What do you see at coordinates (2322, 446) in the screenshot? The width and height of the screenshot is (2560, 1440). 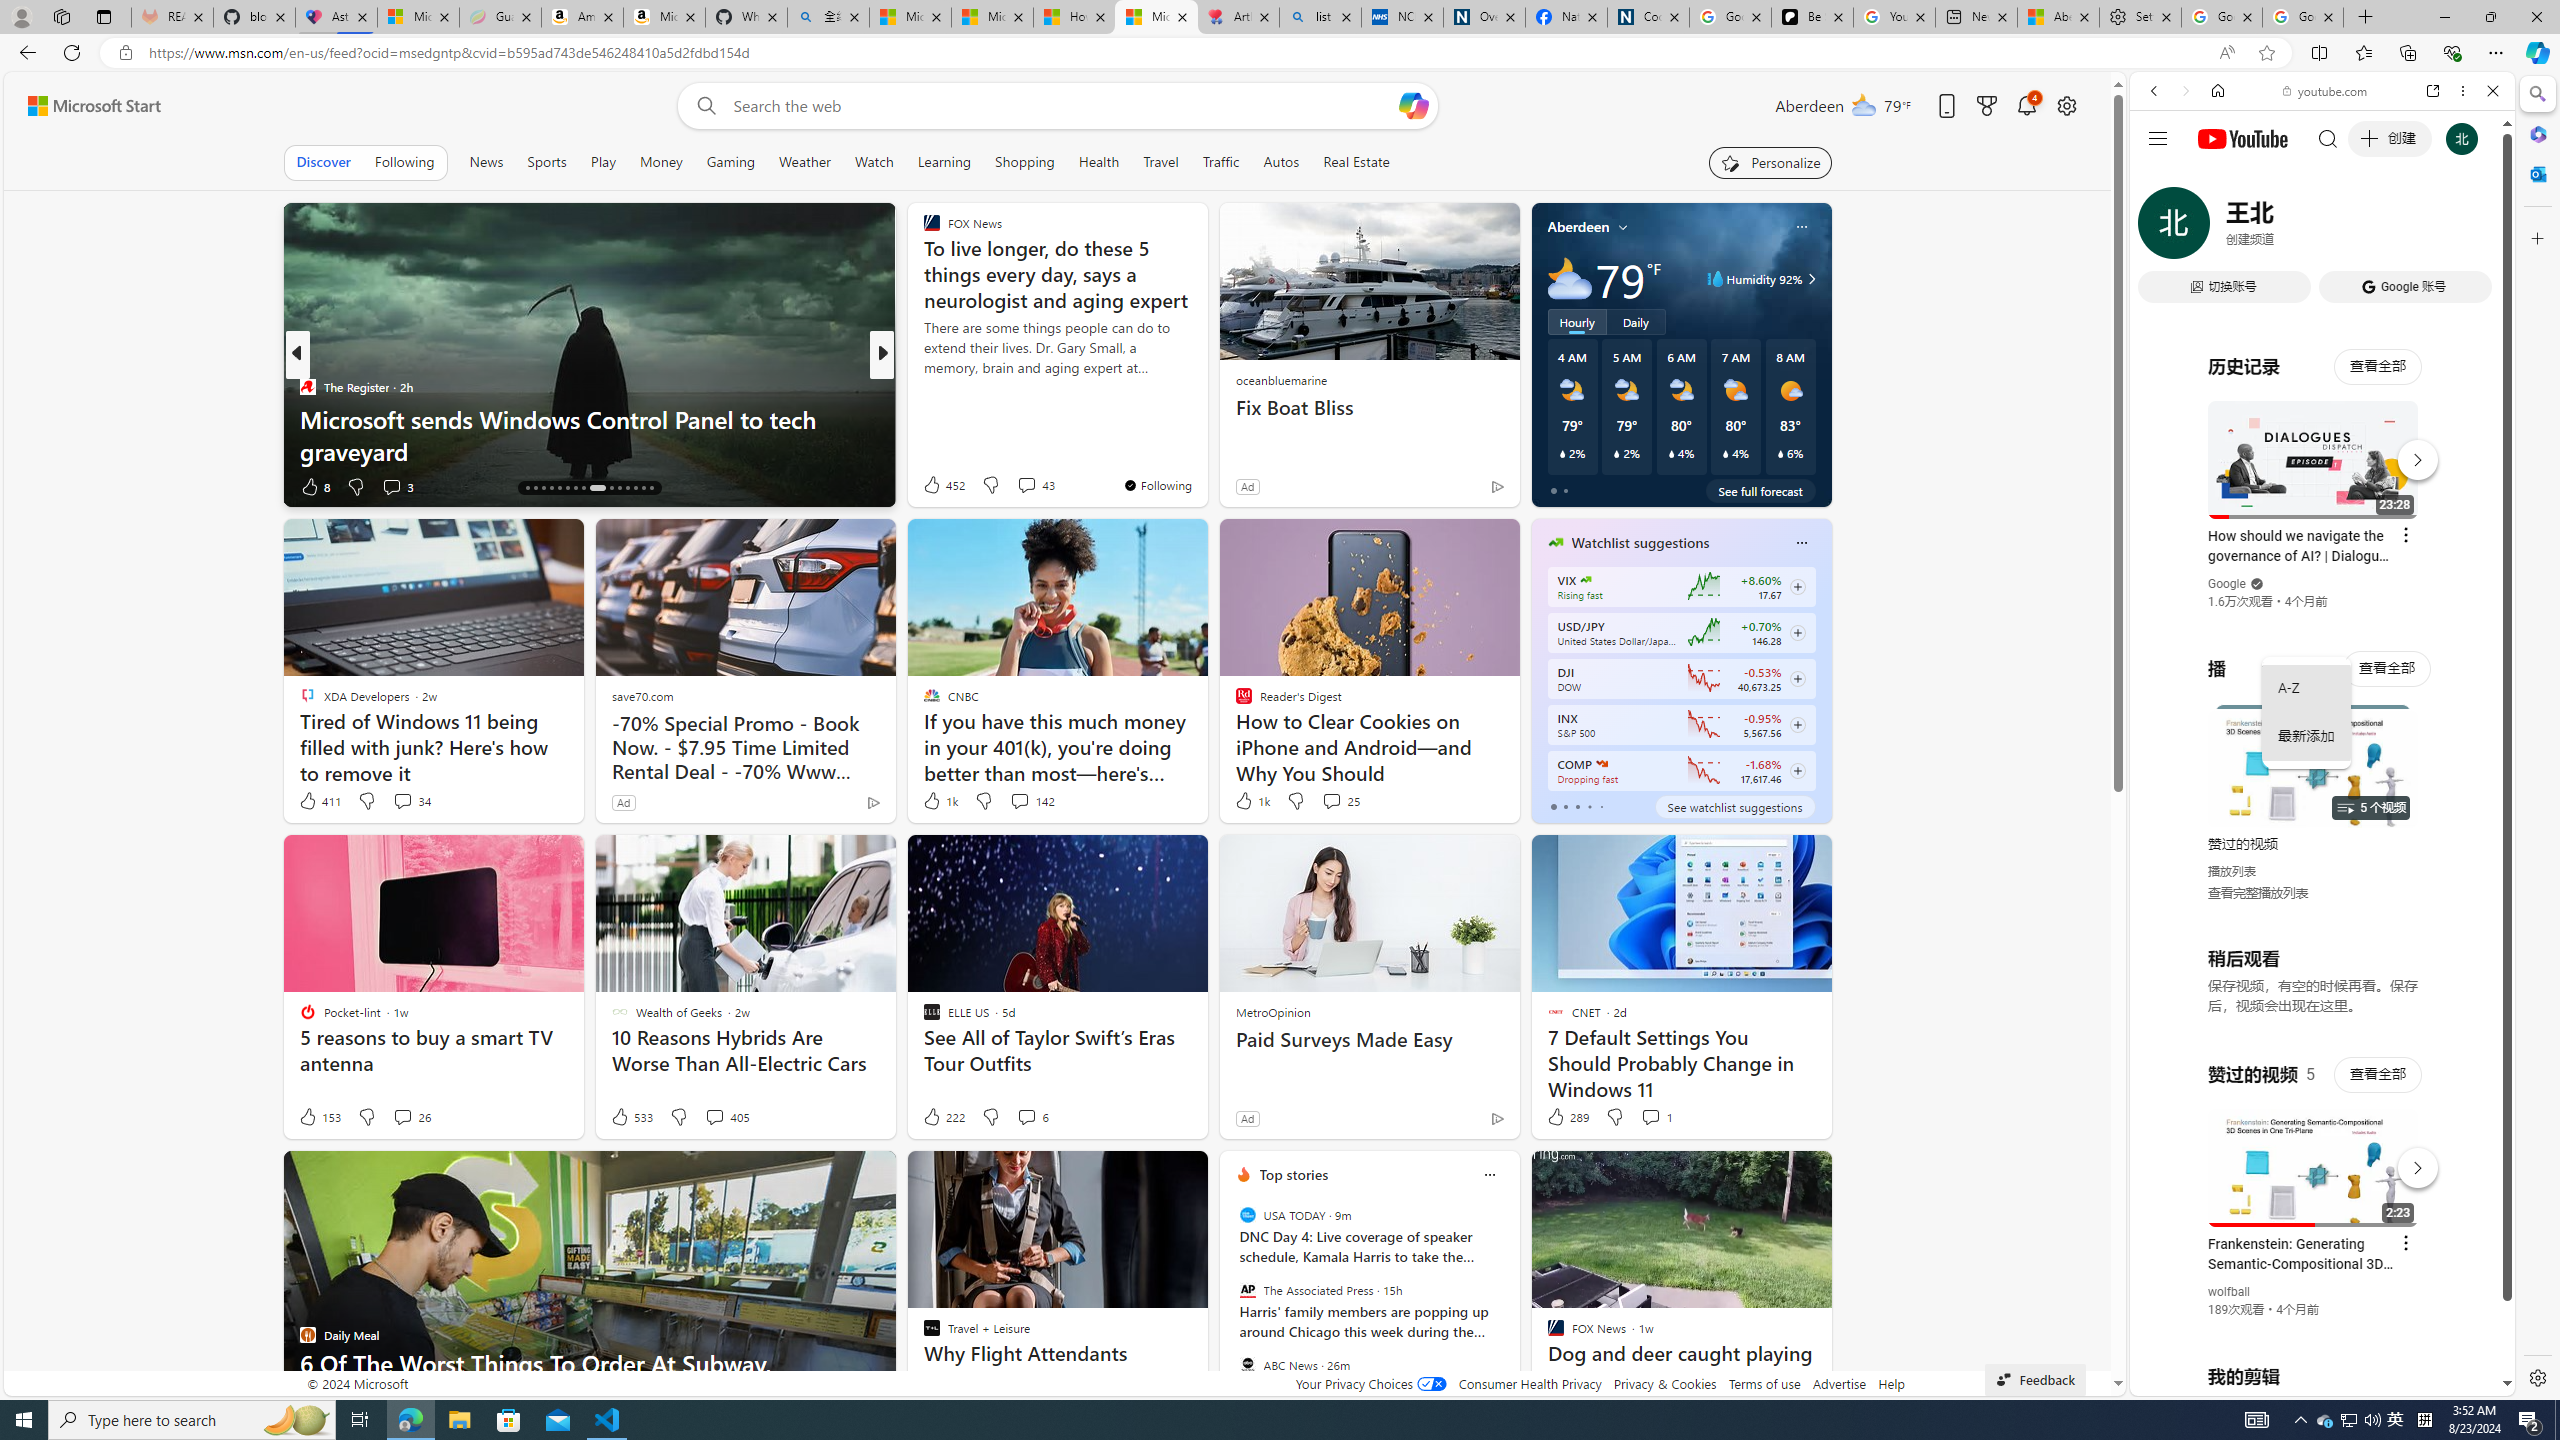 I see `#you` at bounding box center [2322, 446].